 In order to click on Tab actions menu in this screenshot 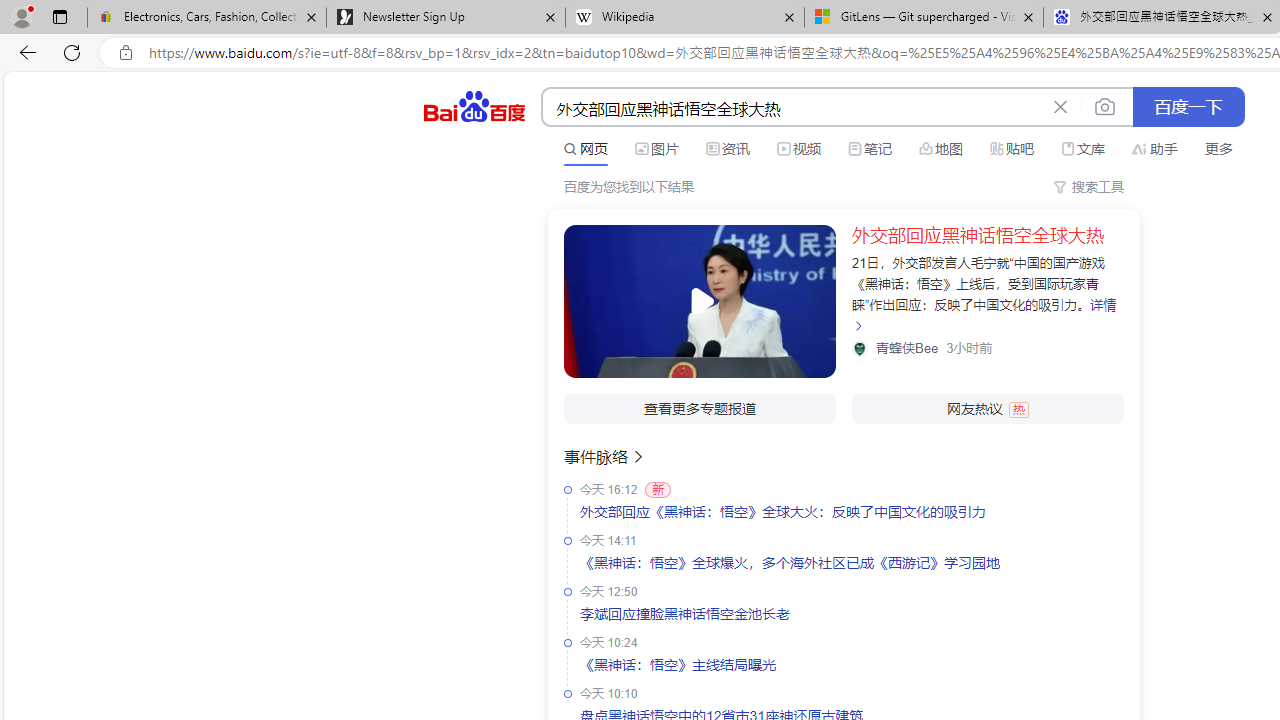, I will do `click(59, 16)`.